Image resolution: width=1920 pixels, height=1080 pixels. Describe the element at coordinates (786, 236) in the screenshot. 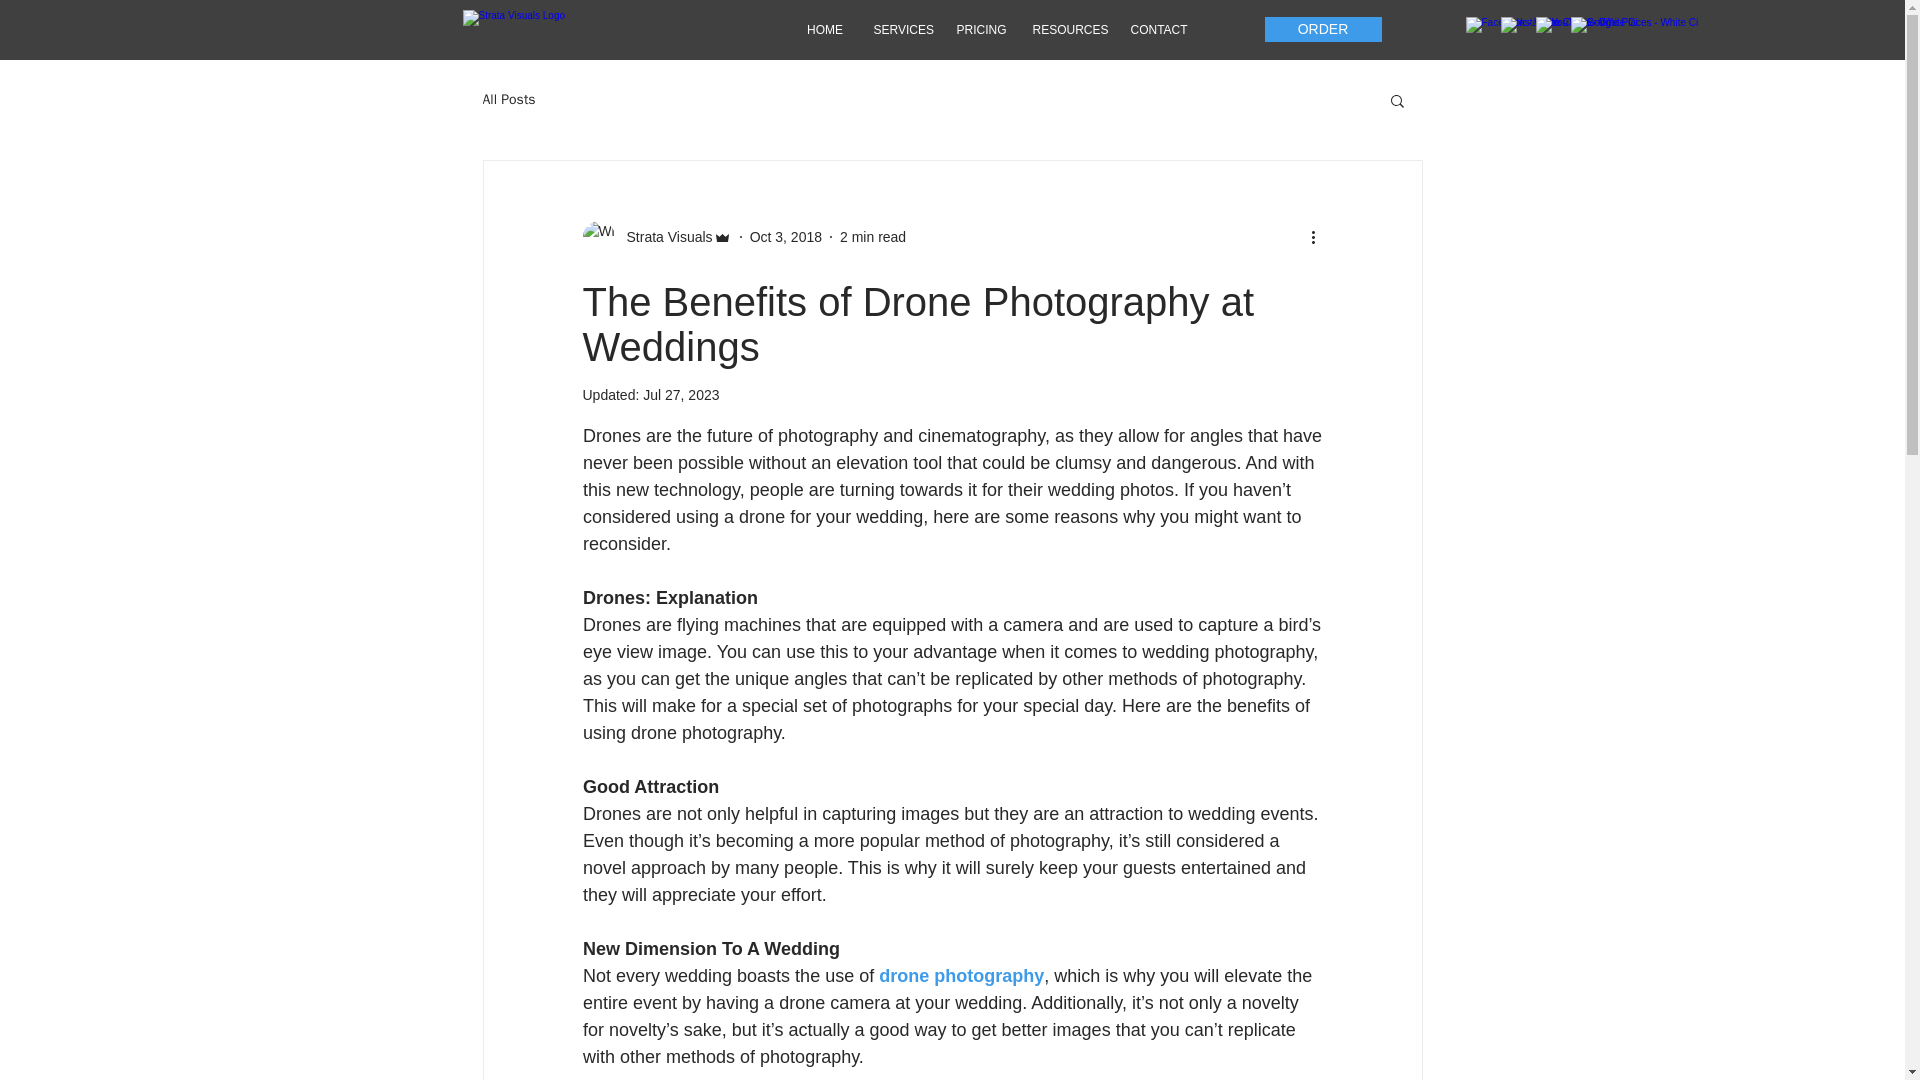

I see `Oct 3, 2018` at that location.